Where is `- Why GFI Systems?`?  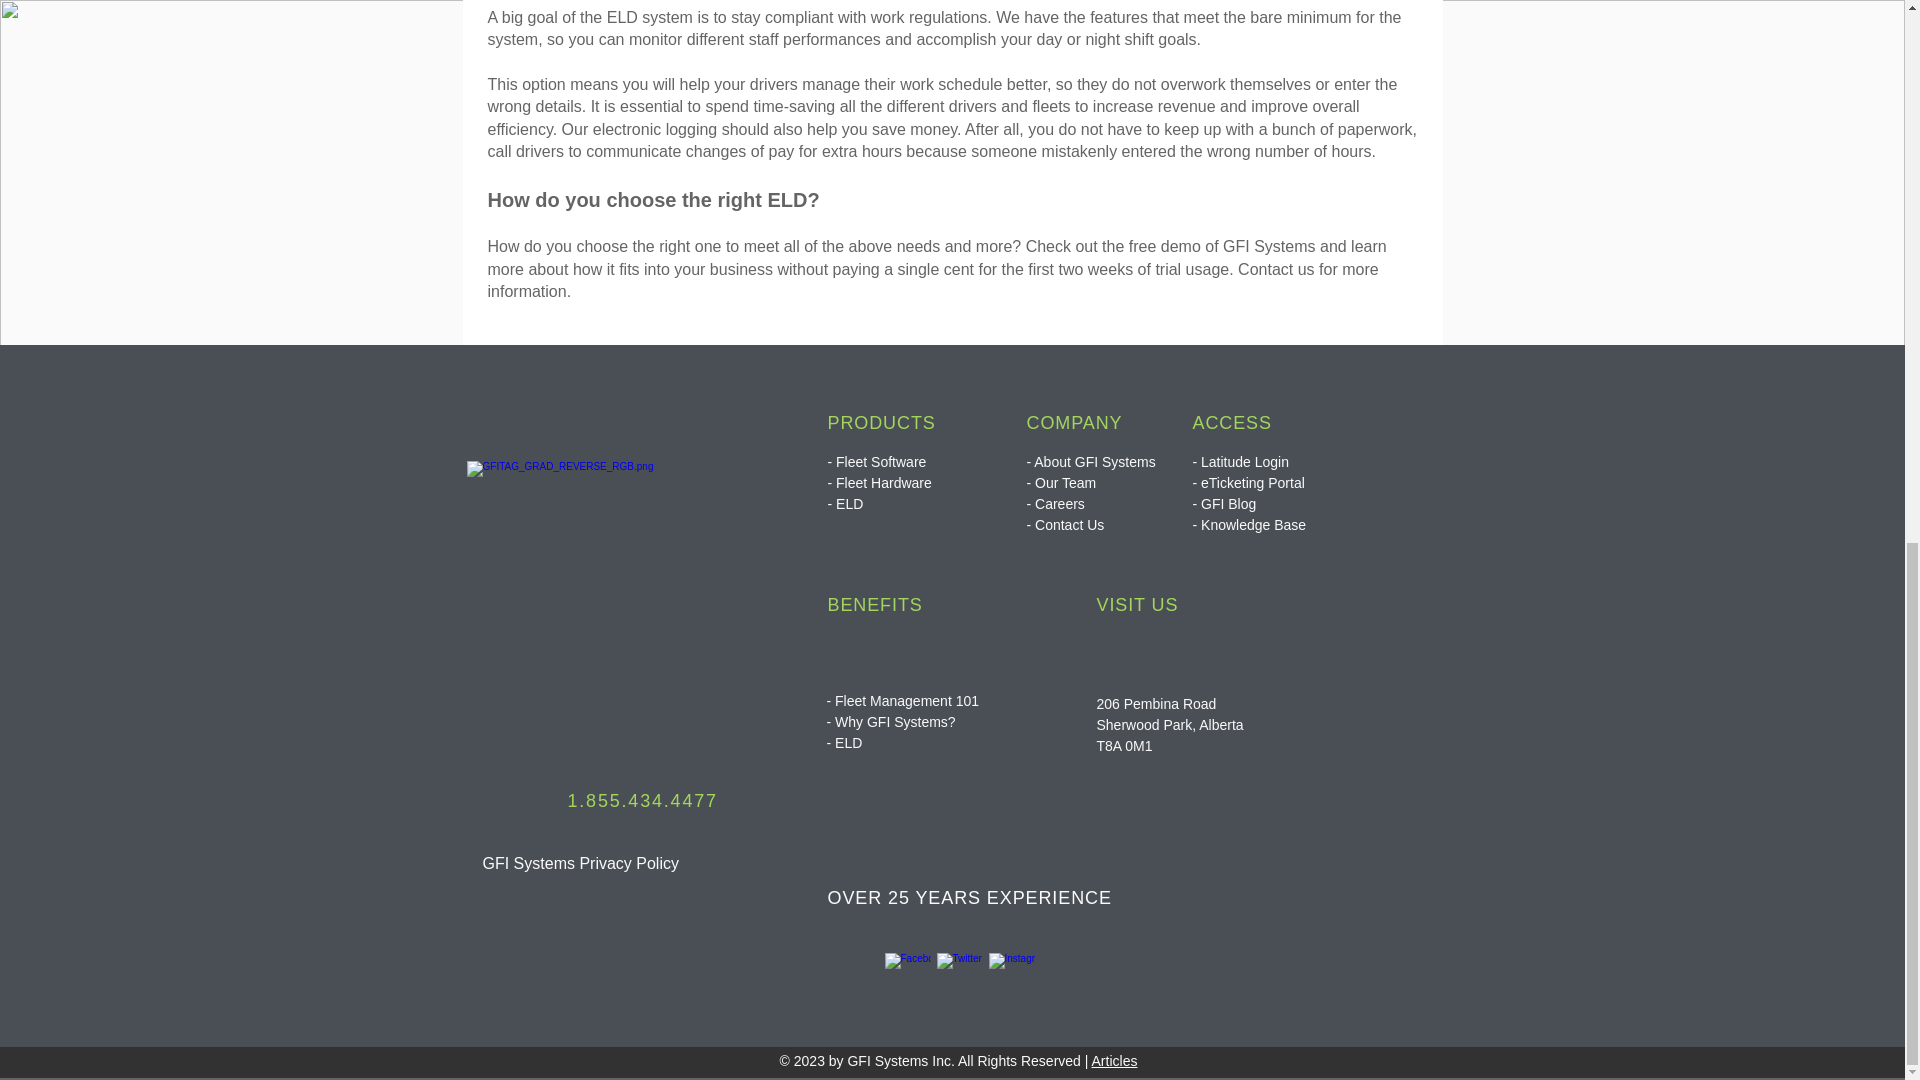
- Why GFI Systems? is located at coordinates (890, 722).